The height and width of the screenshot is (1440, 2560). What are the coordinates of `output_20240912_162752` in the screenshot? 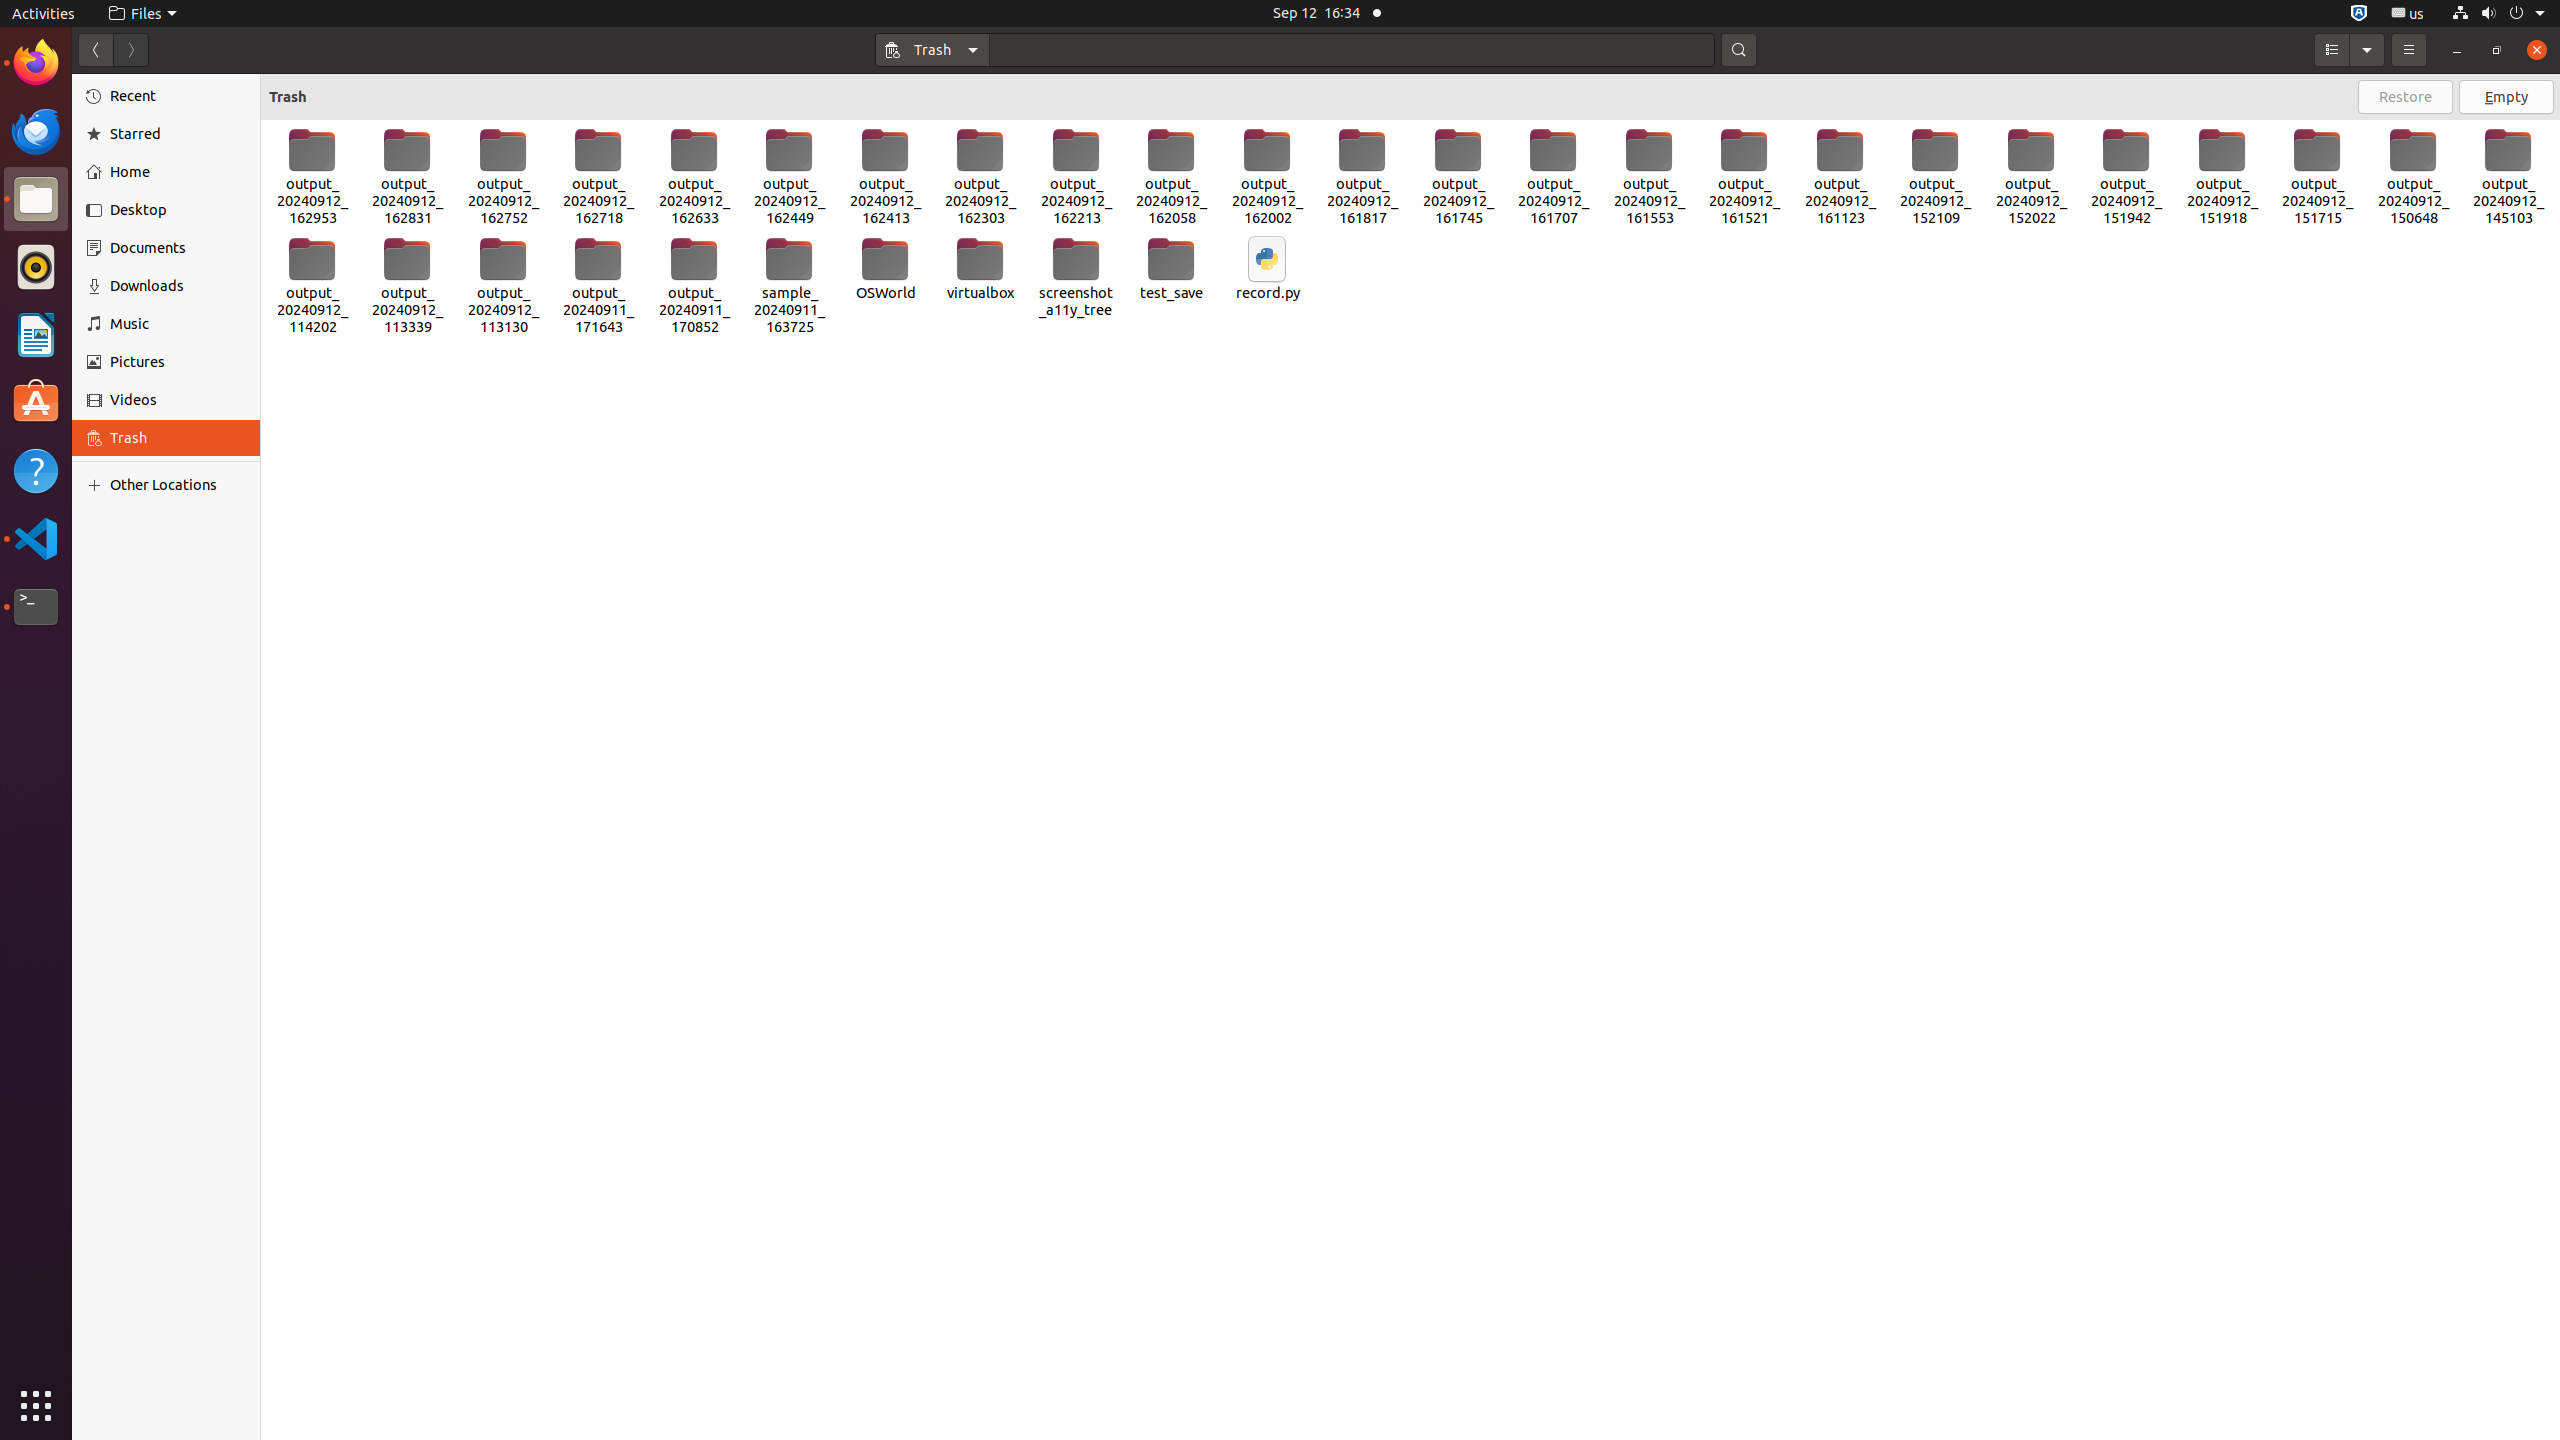 It's located at (504, 177).